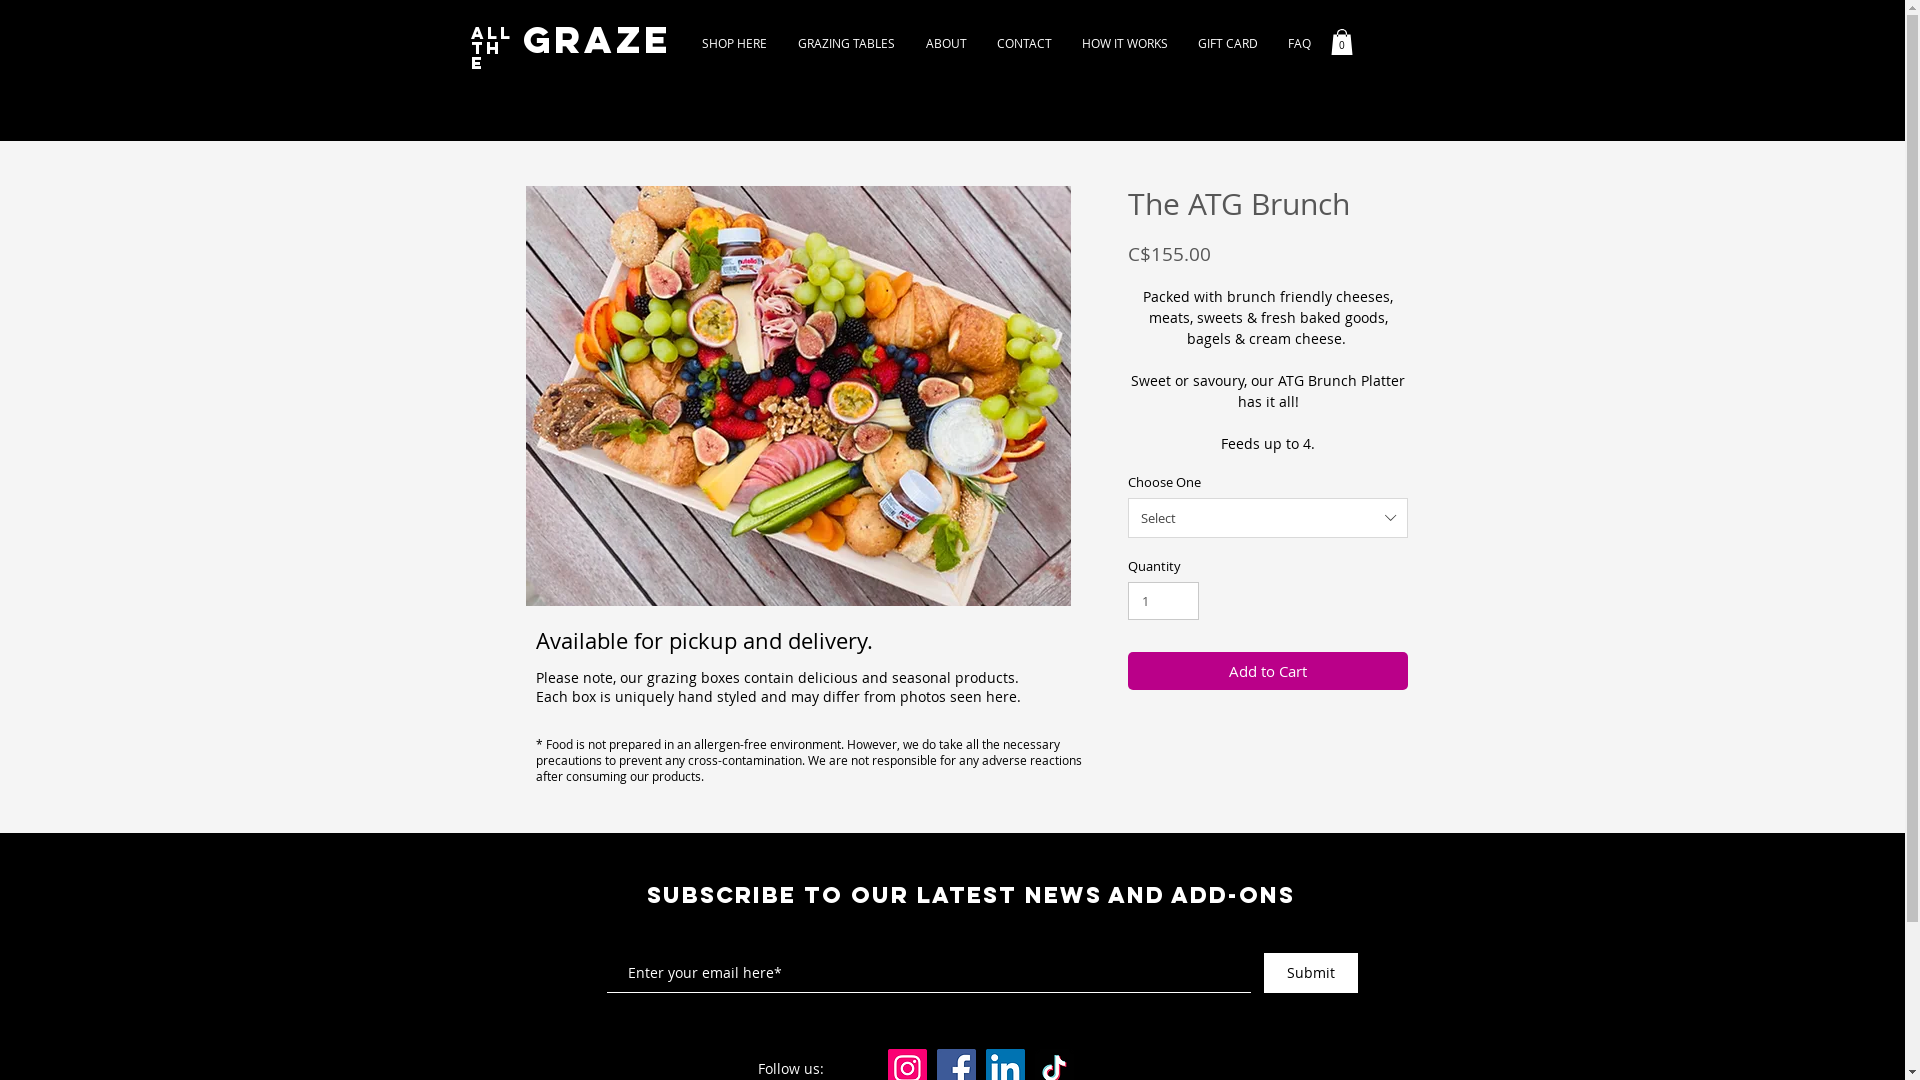 This screenshot has width=1920, height=1080. I want to click on 0, so click(1341, 42).